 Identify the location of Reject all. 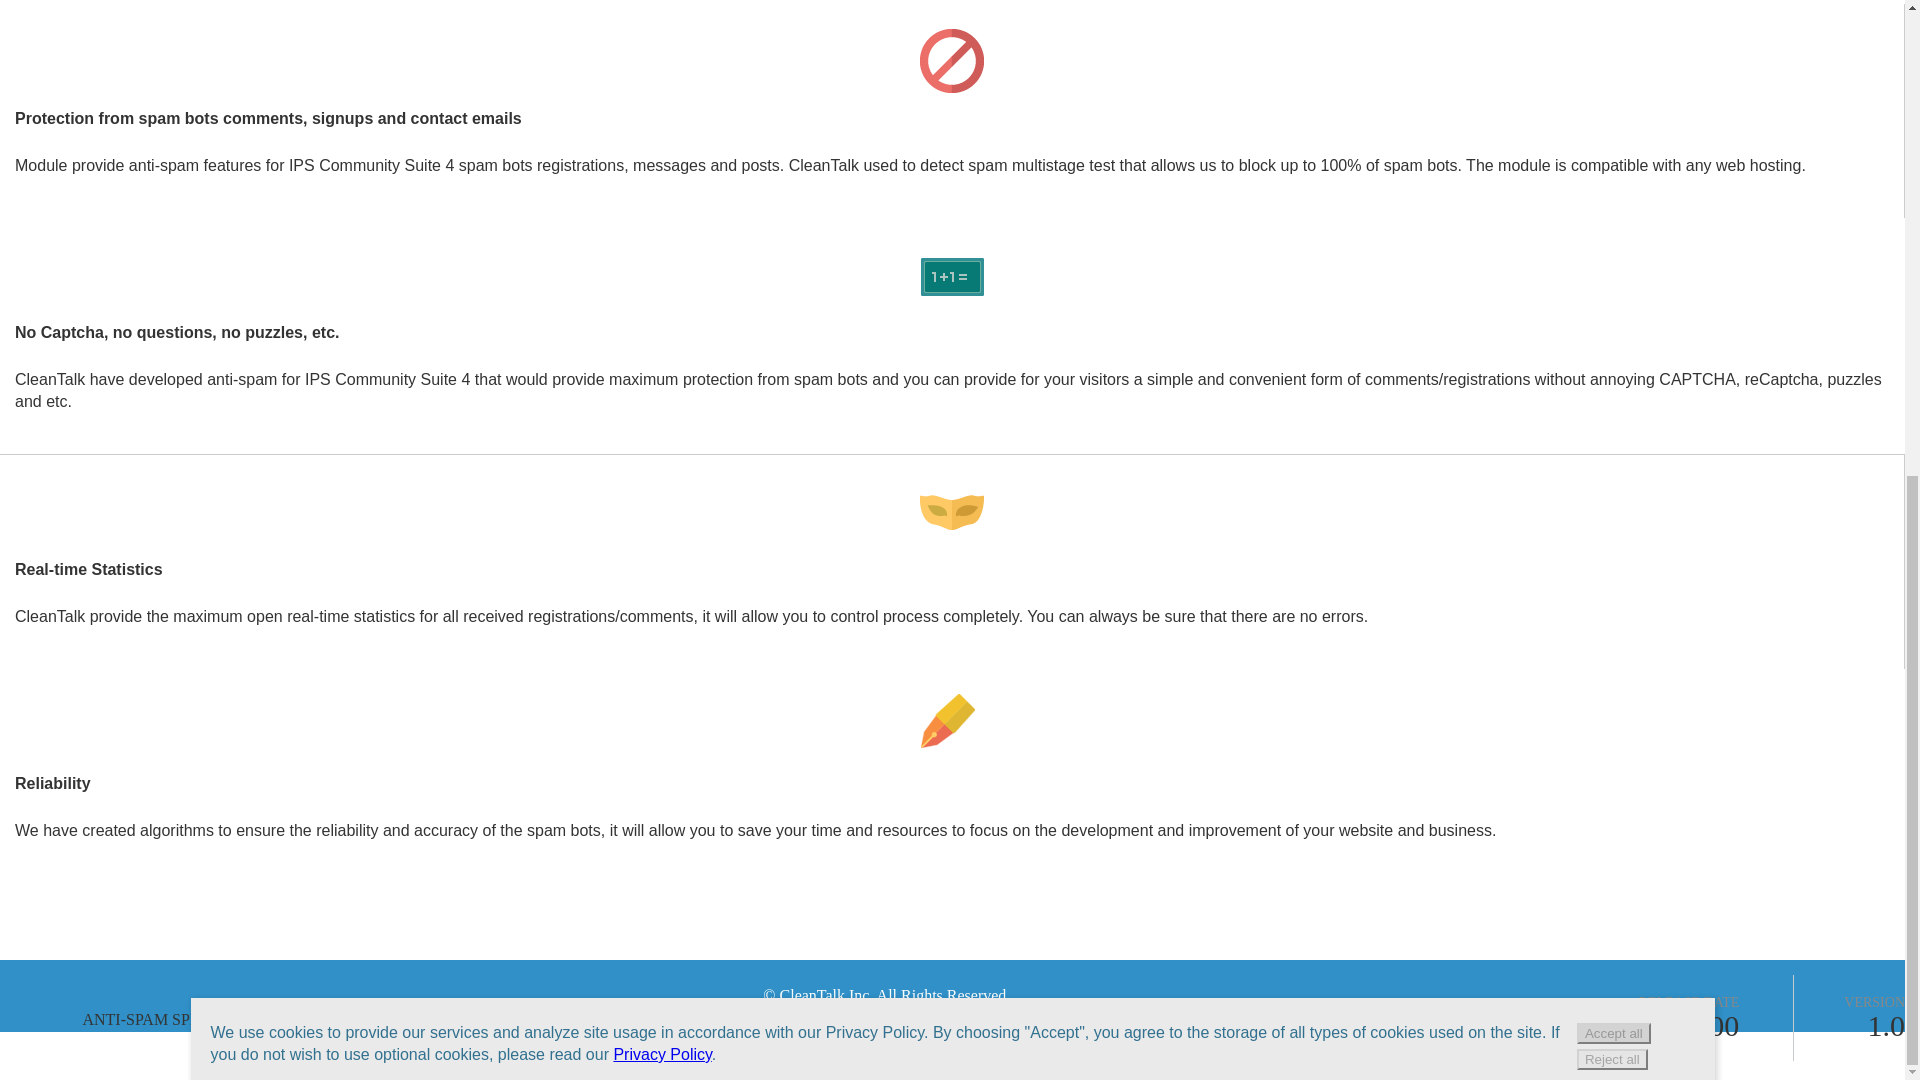
(1612, 213).